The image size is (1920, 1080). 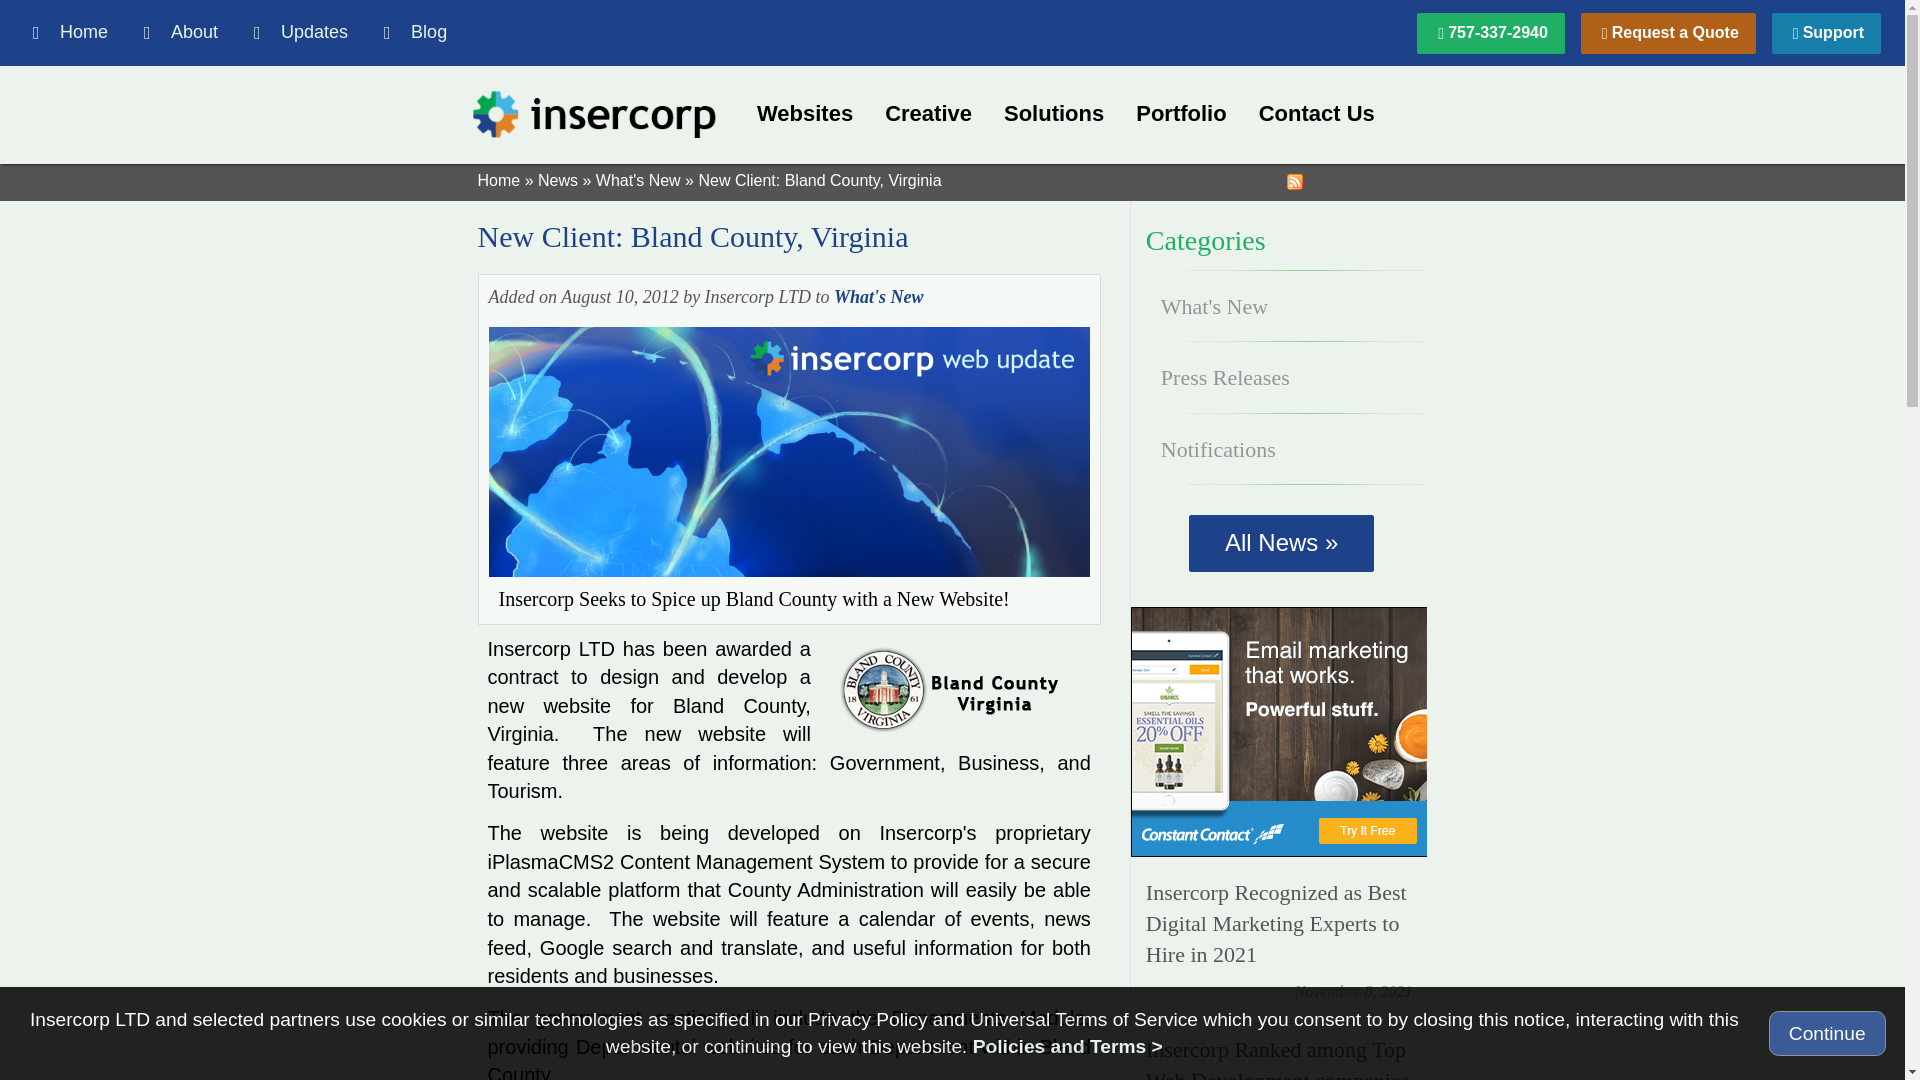 What do you see at coordinates (70, 32) in the screenshot?
I see `Home` at bounding box center [70, 32].